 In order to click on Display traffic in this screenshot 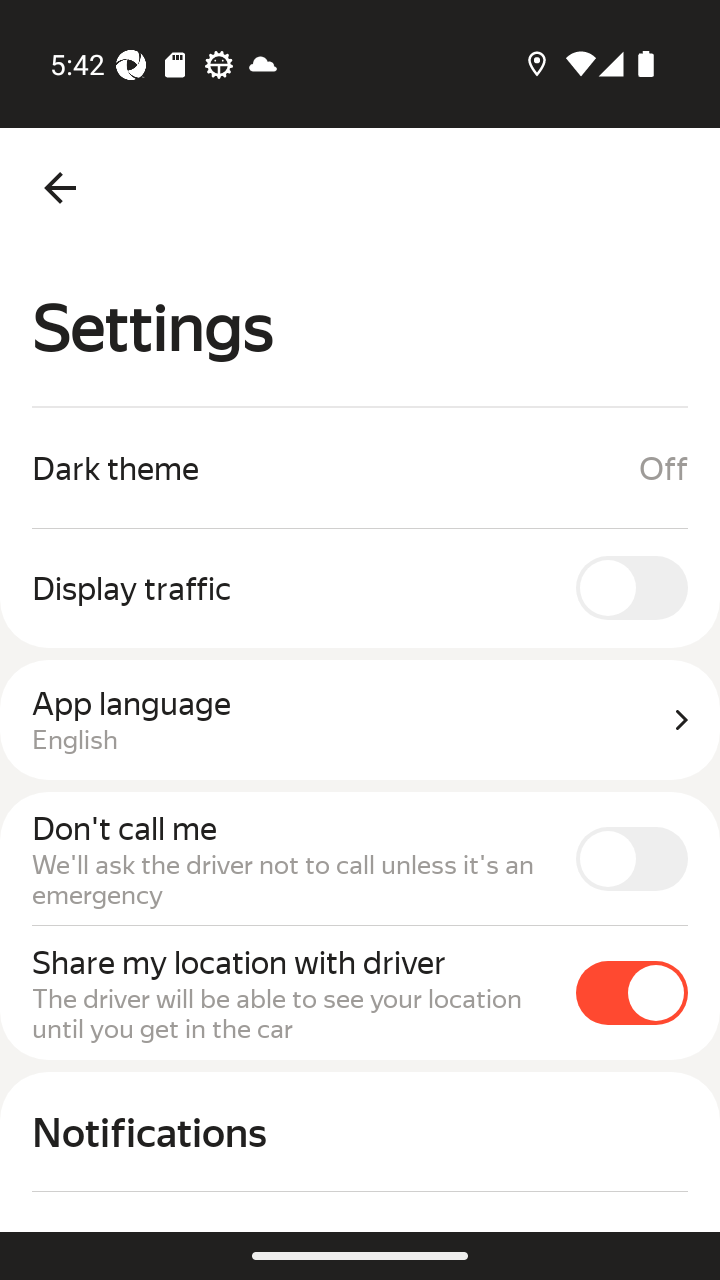, I will do `click(360, 587)`.